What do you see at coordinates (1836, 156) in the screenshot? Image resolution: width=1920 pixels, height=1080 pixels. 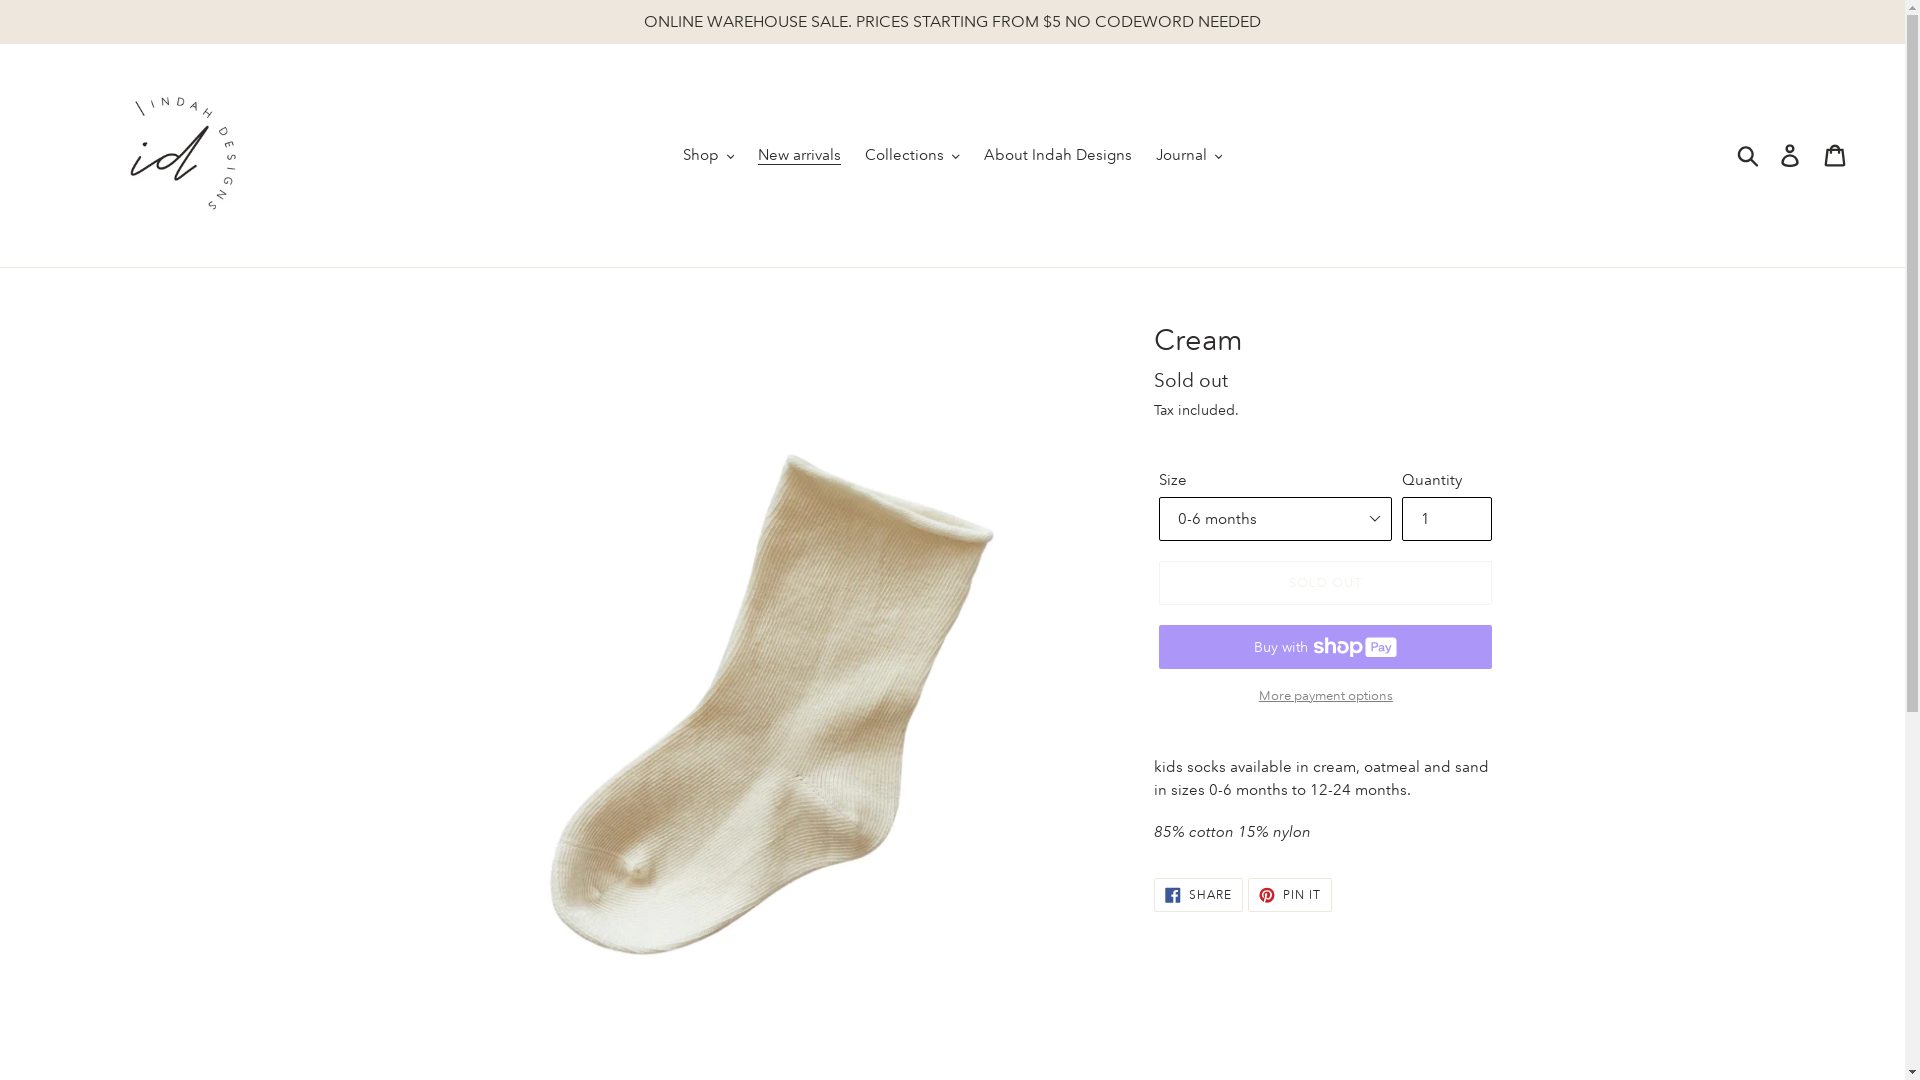 I see `Cart` at bounding box center [1836, 156].